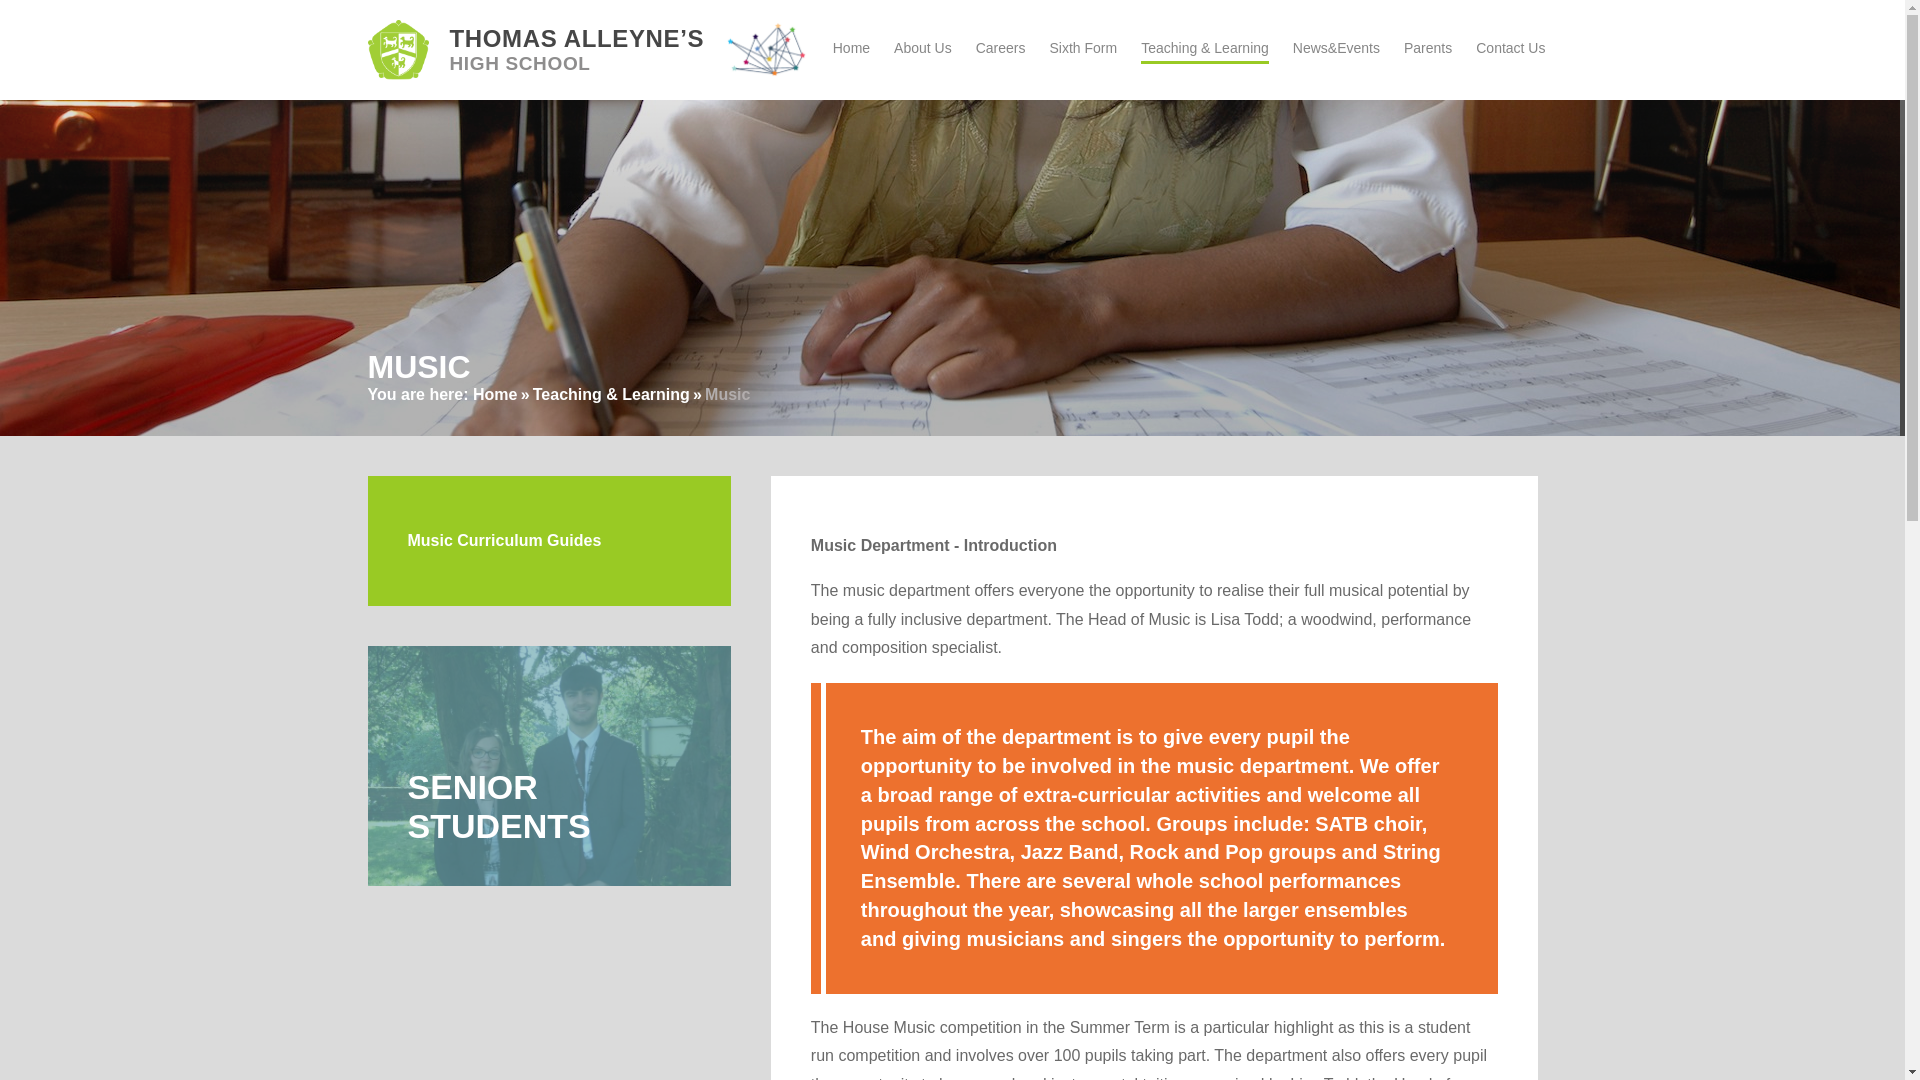 This screenshot has height=1080, width=1920. I want to click on Uttoxeter Learning Trust, so click(766, 50).